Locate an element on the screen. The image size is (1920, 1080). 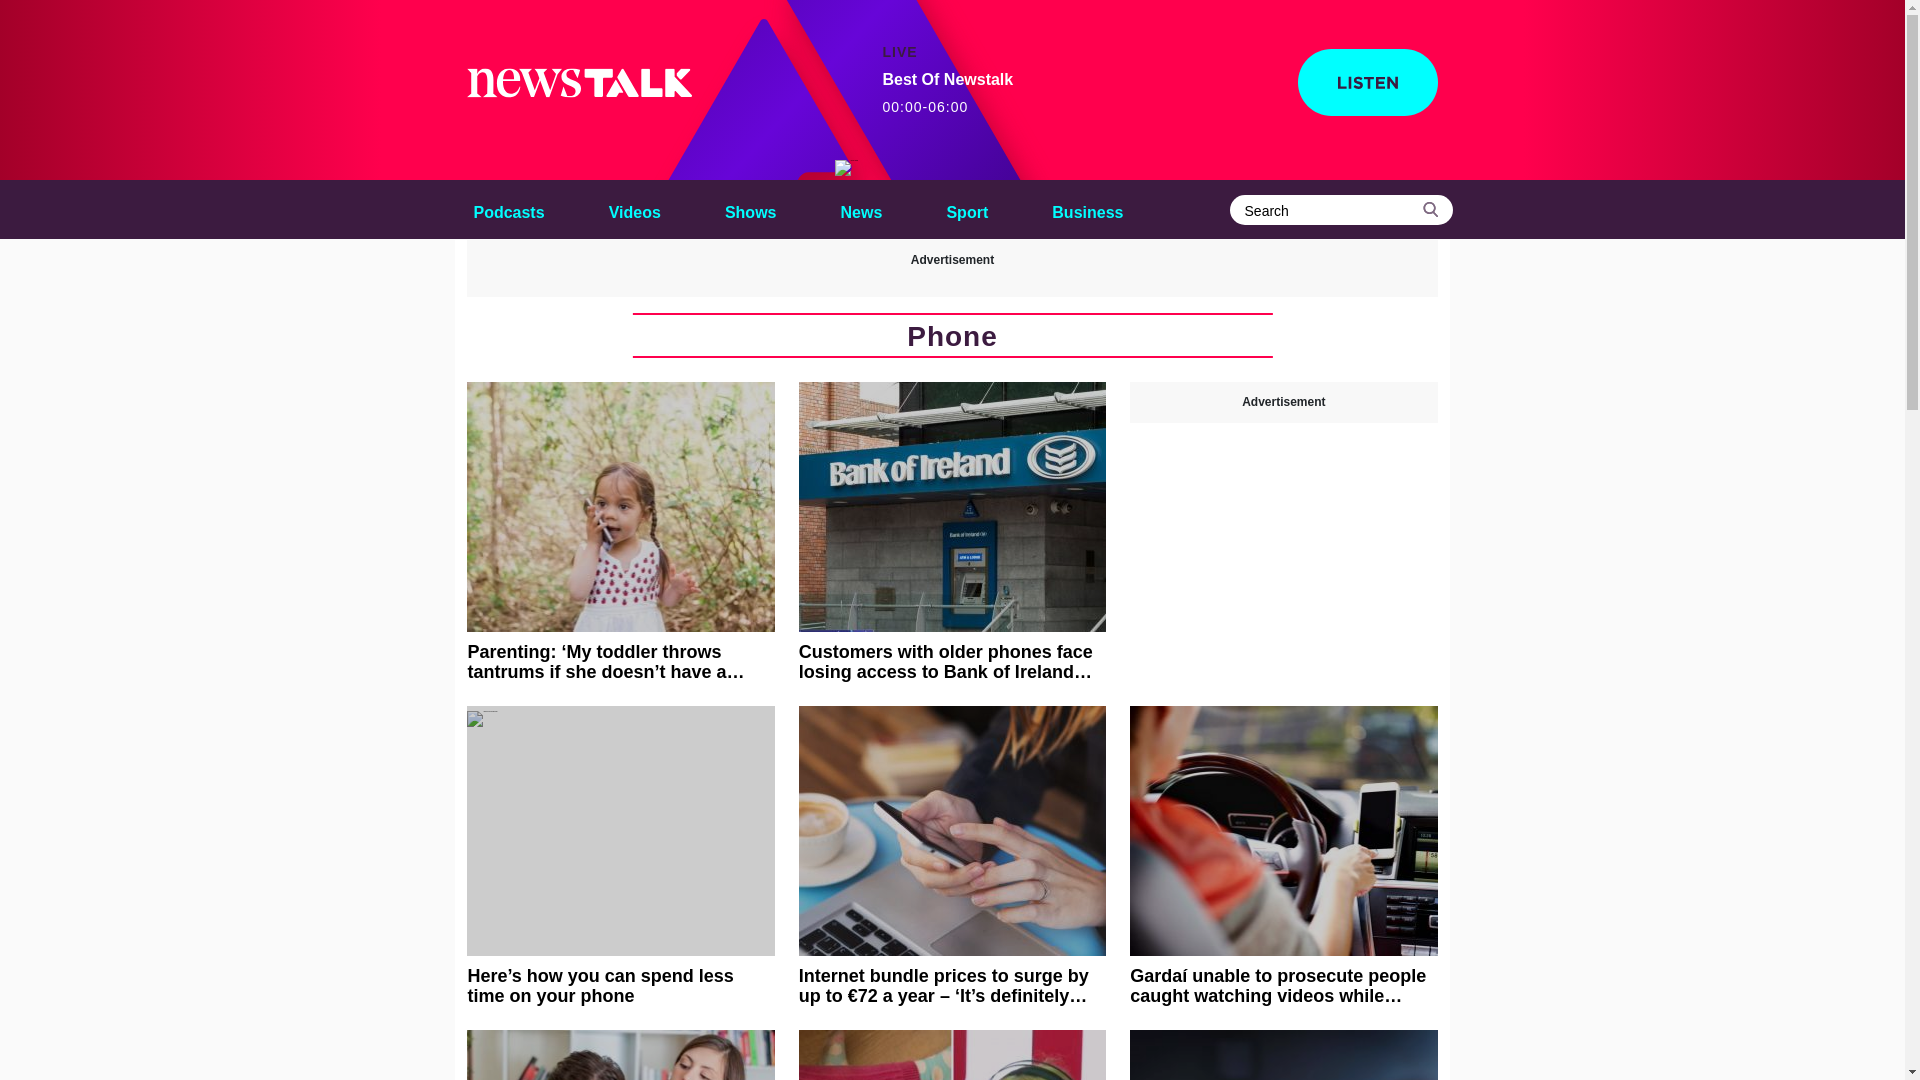
Business is located at coordinates (1087, 209).